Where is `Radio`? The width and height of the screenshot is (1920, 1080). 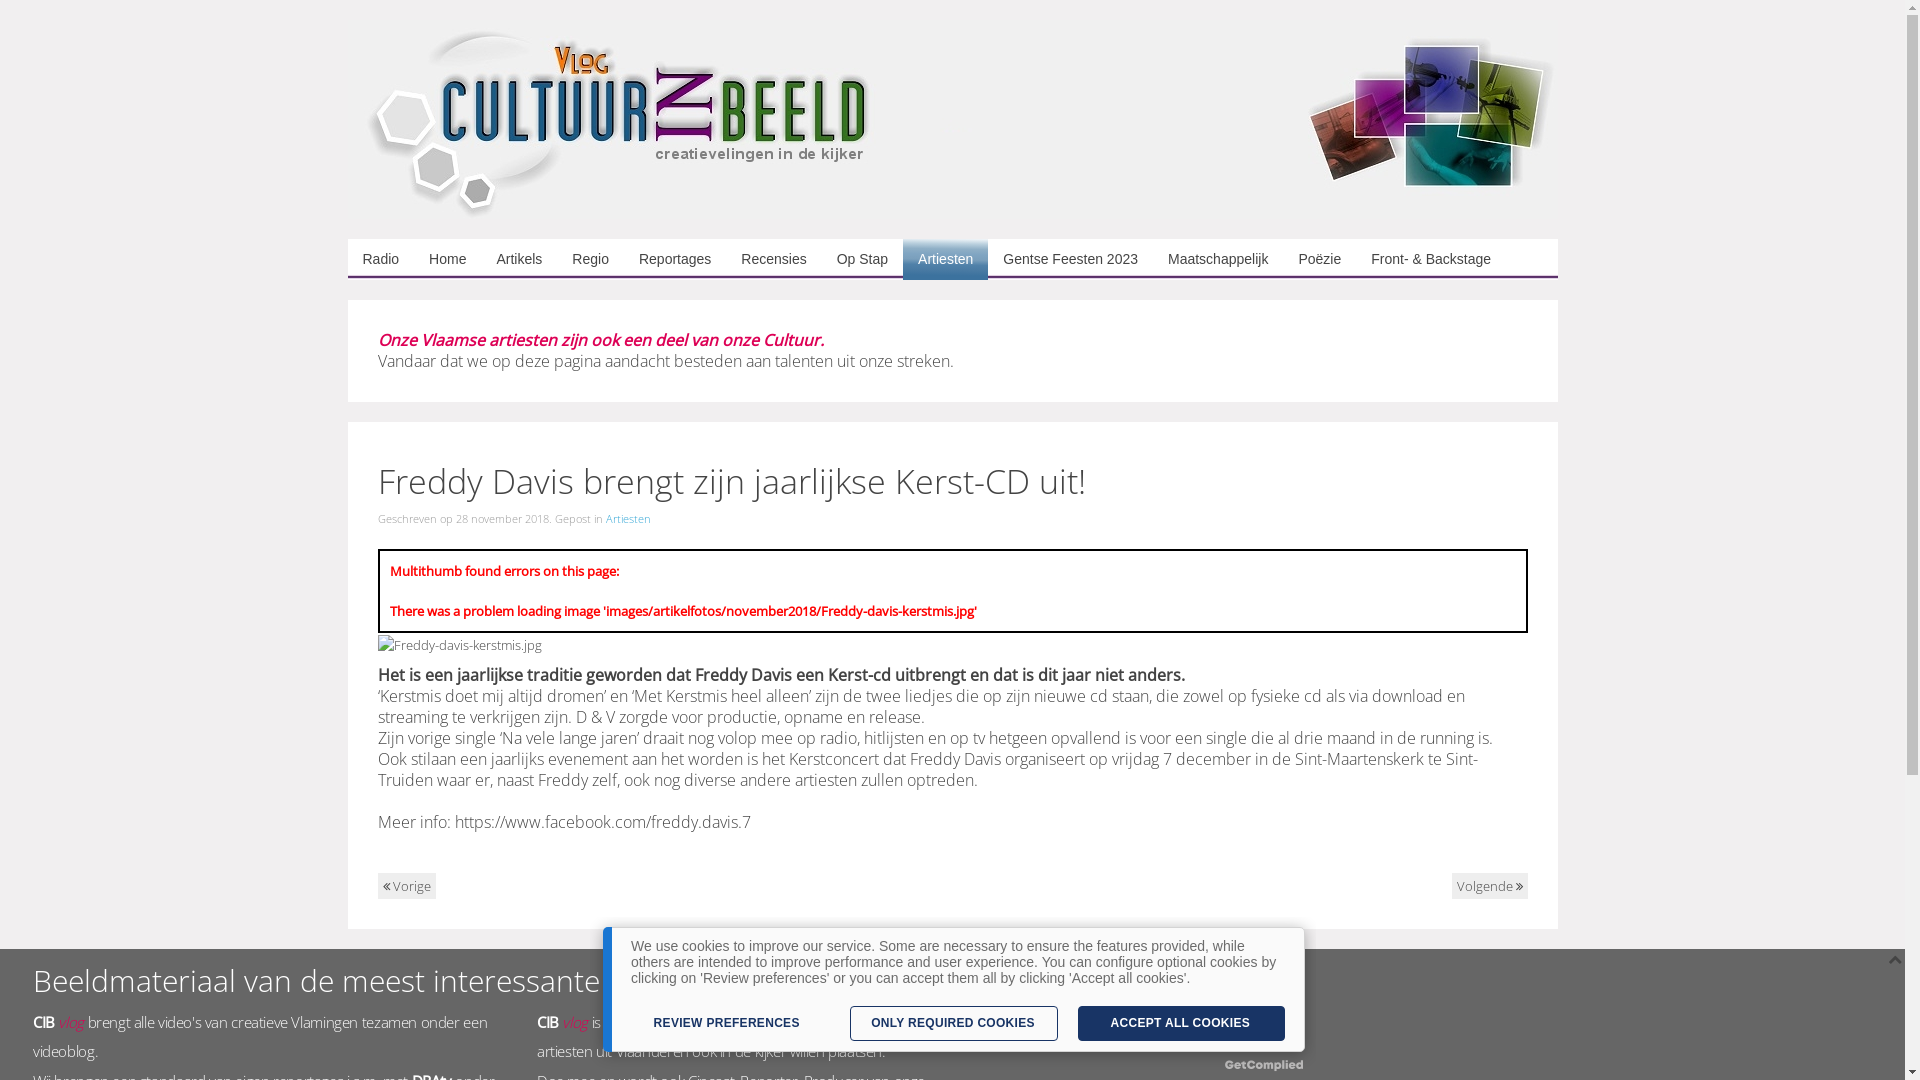
Radio is located at coordinates (382, 260).